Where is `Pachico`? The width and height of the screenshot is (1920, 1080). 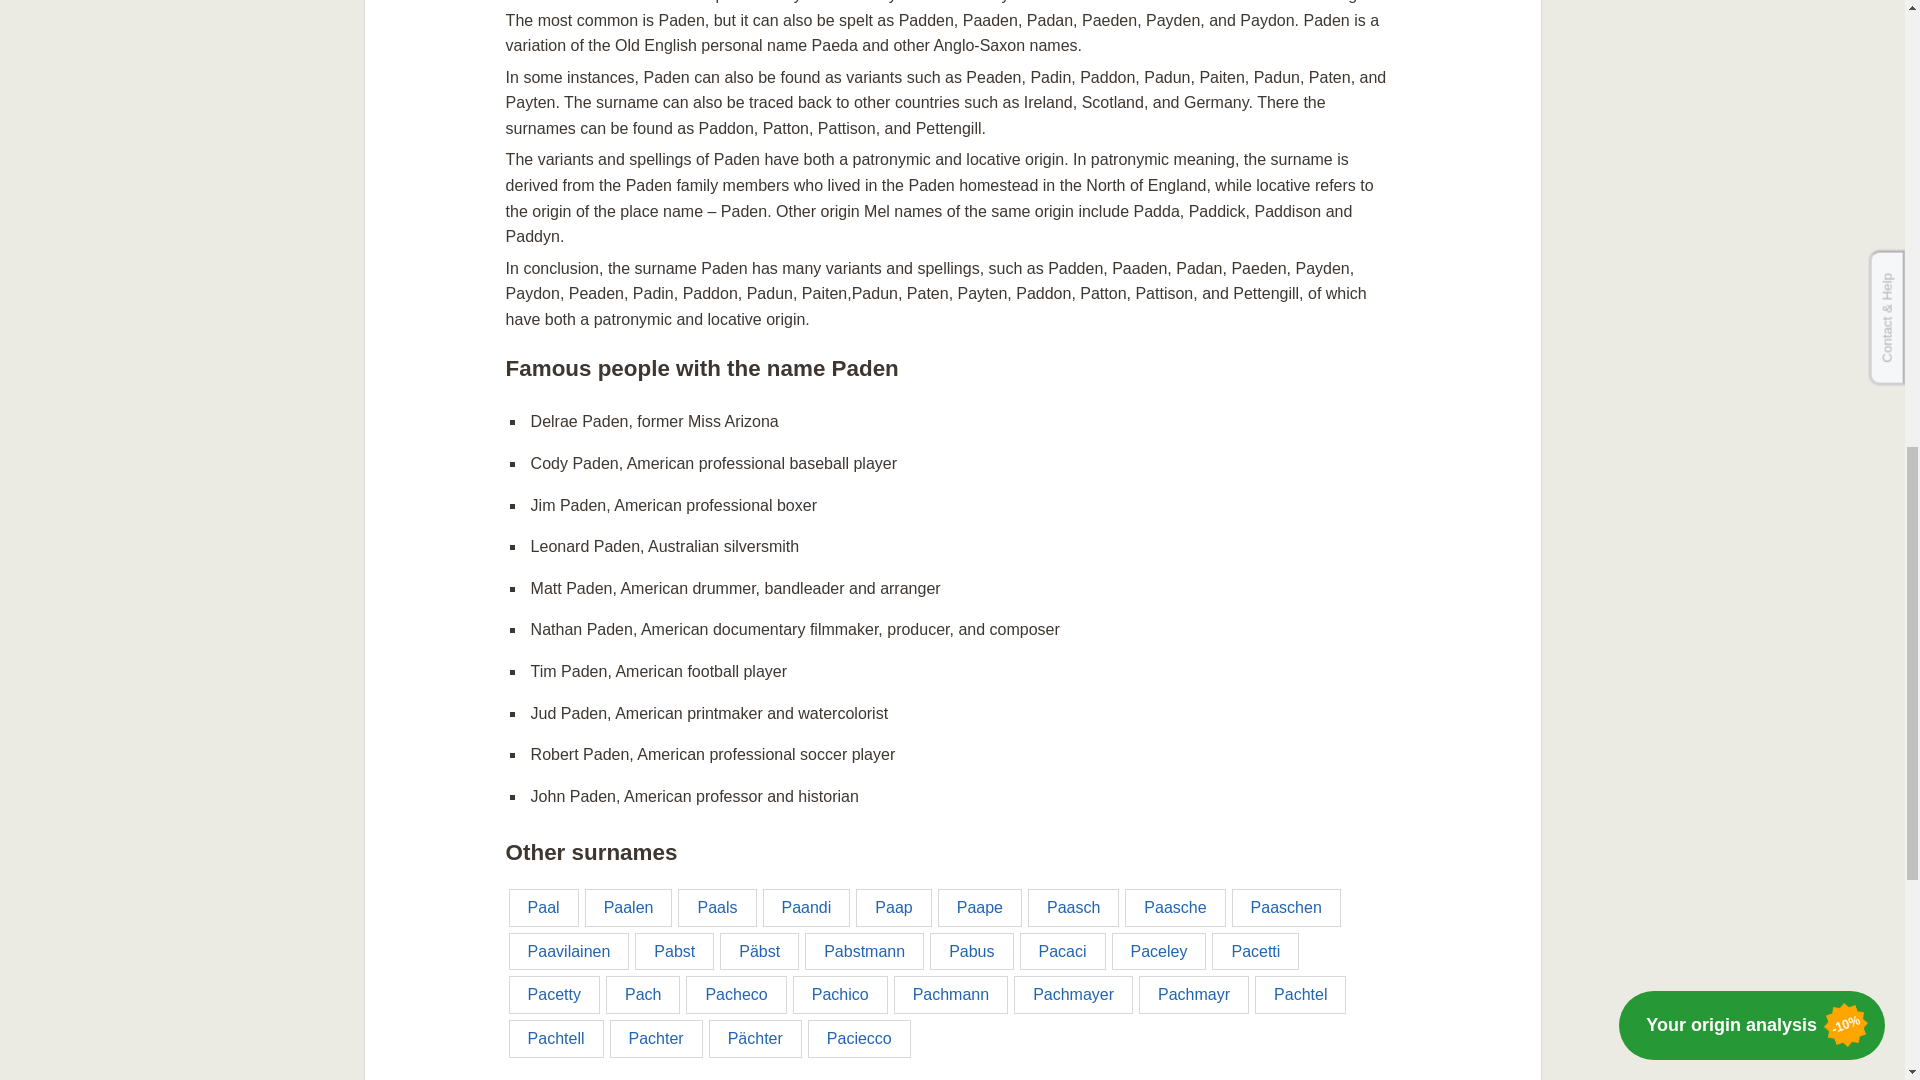
Pachico is located at coordinates (840, 995).